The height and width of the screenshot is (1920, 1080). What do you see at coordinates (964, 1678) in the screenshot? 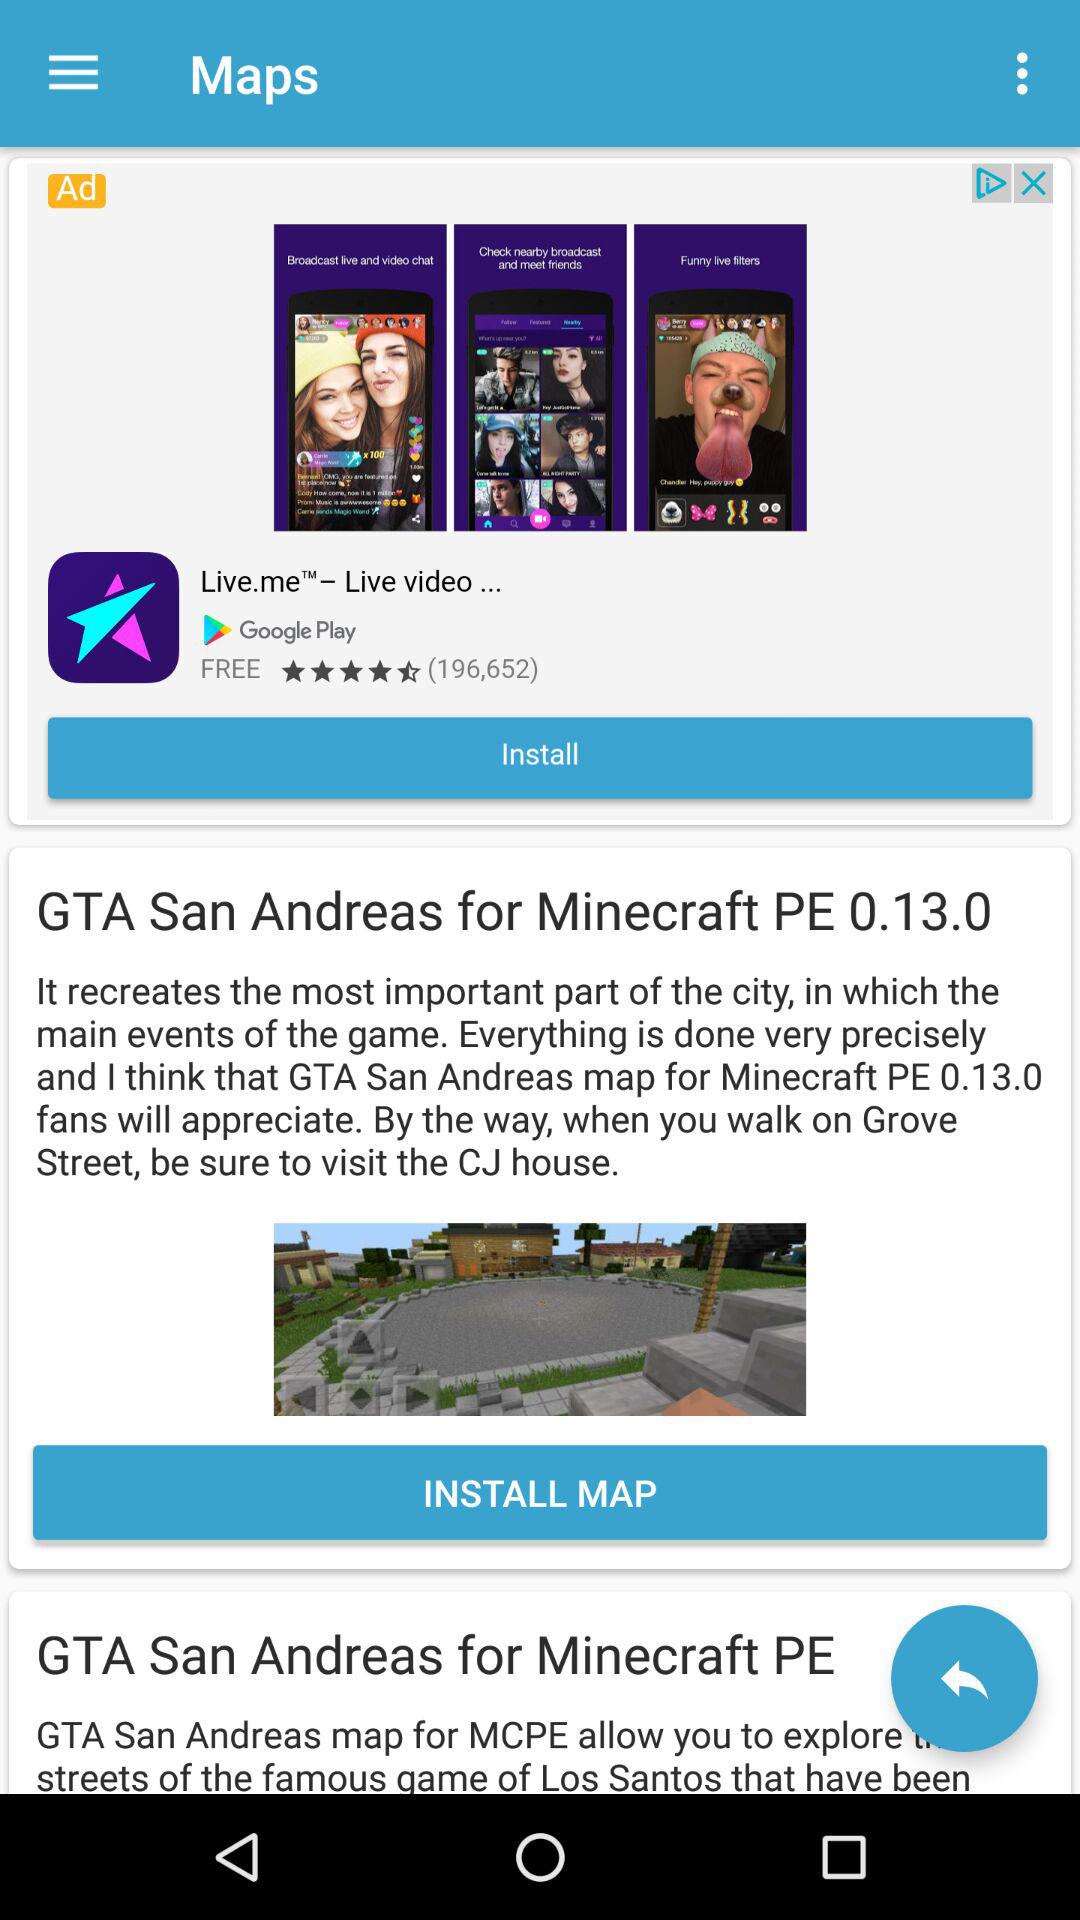
I see `reply` at bounding box center [964, 1678].